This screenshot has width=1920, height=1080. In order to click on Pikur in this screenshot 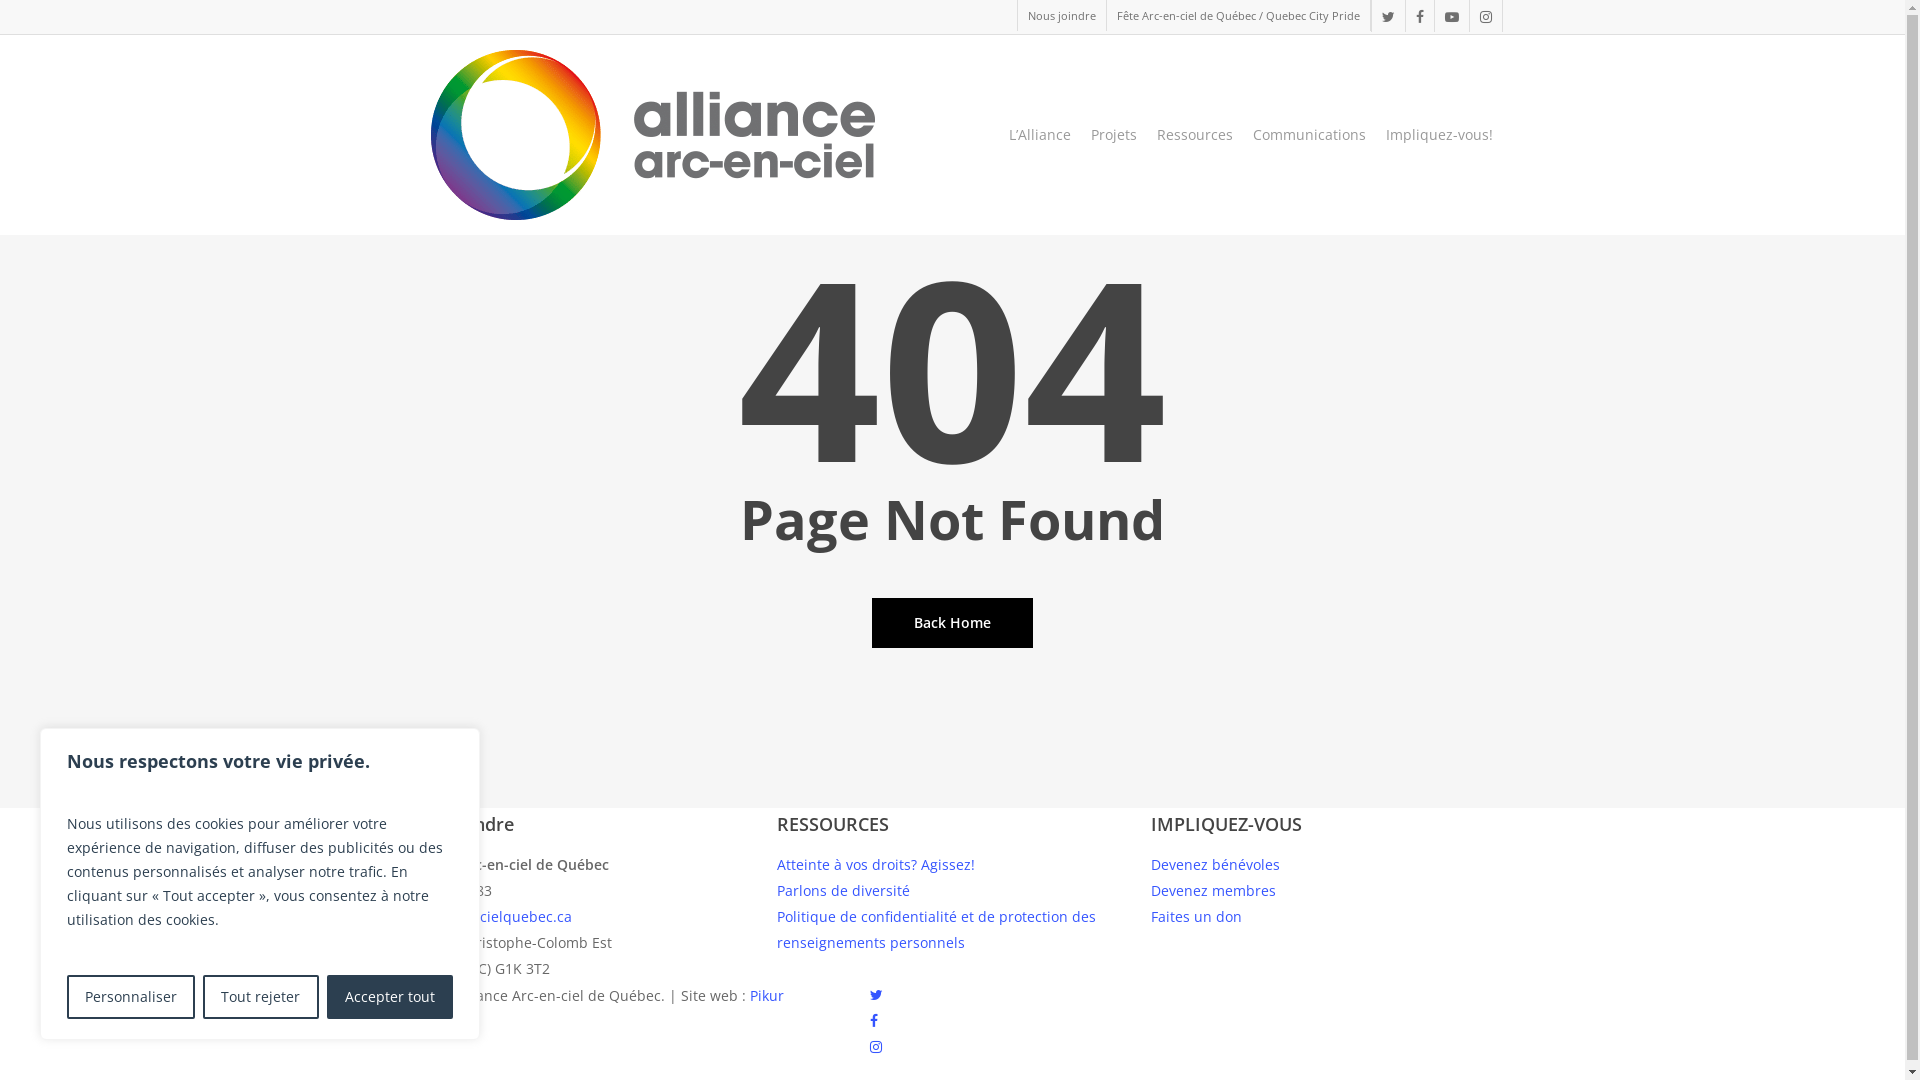, I will do `click(767, 996)`.